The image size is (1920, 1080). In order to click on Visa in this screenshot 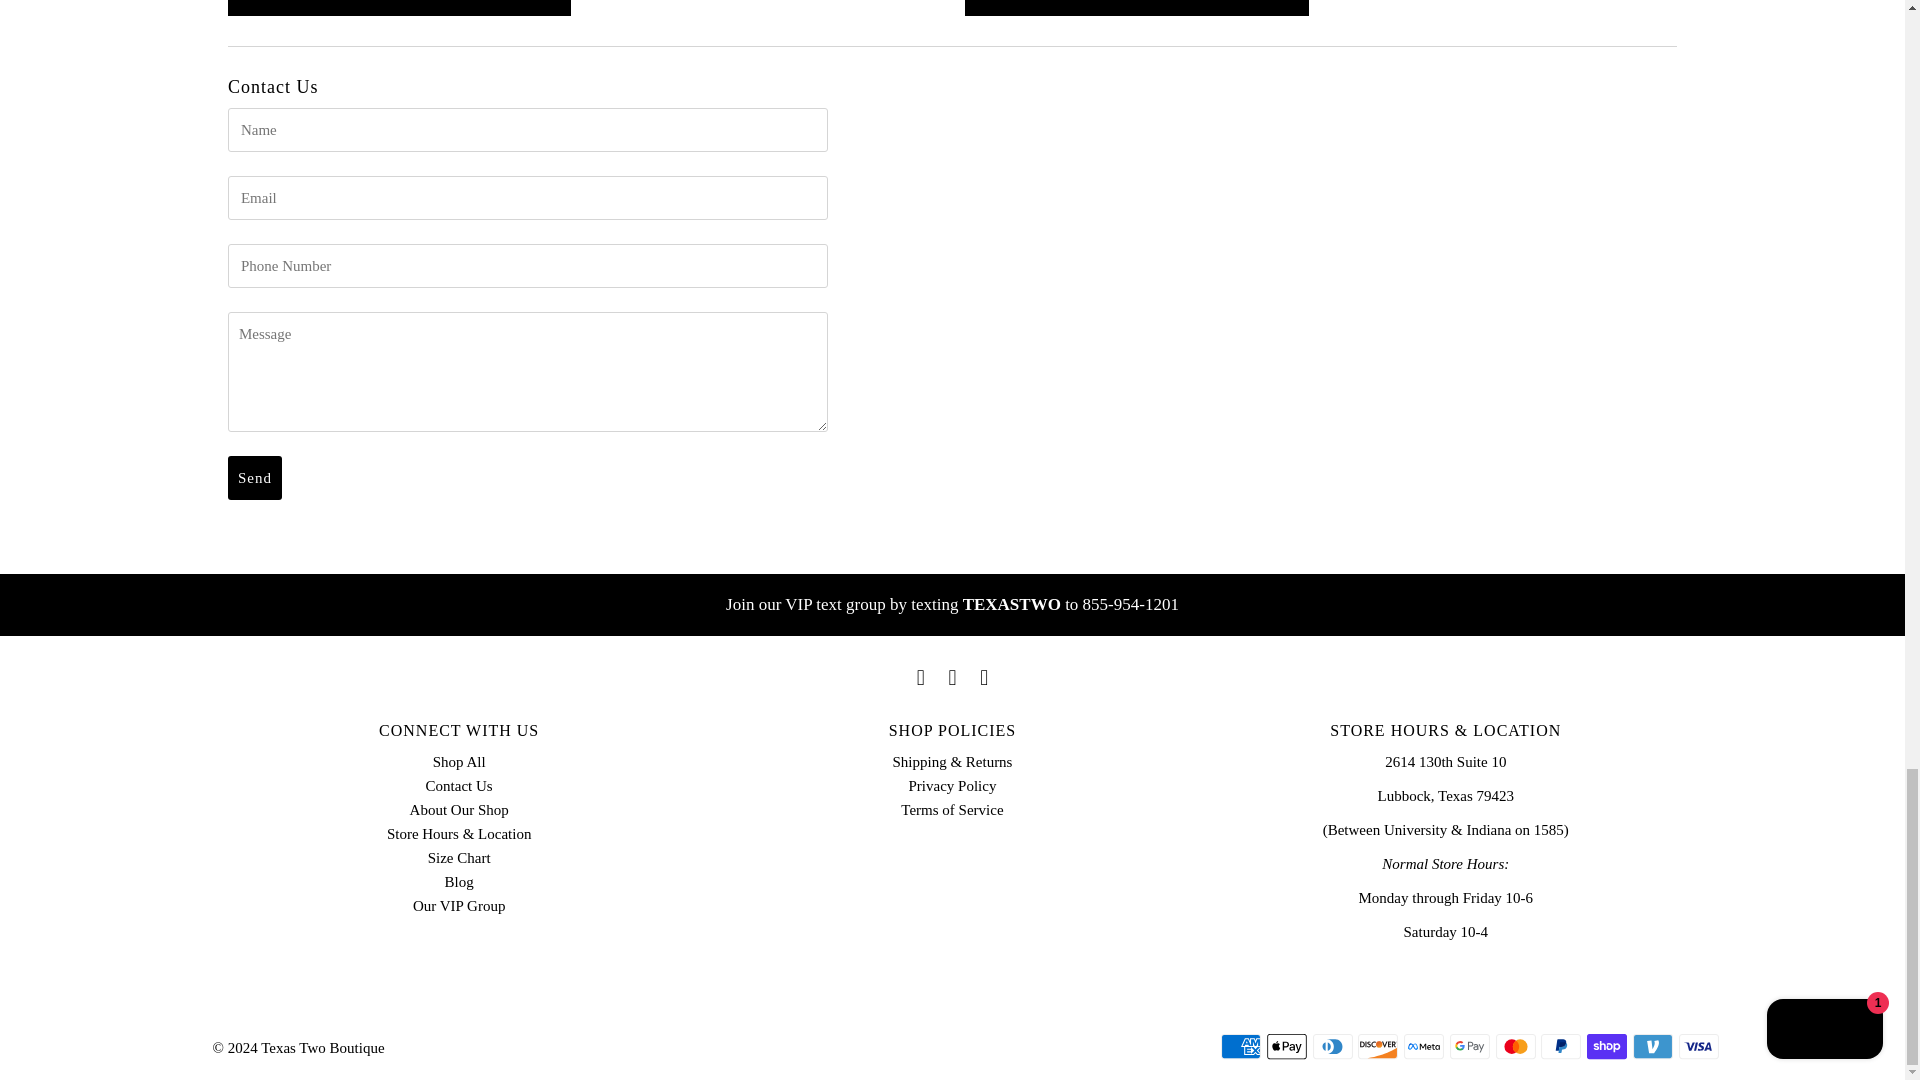, I will do `click(1698, 1046)`.